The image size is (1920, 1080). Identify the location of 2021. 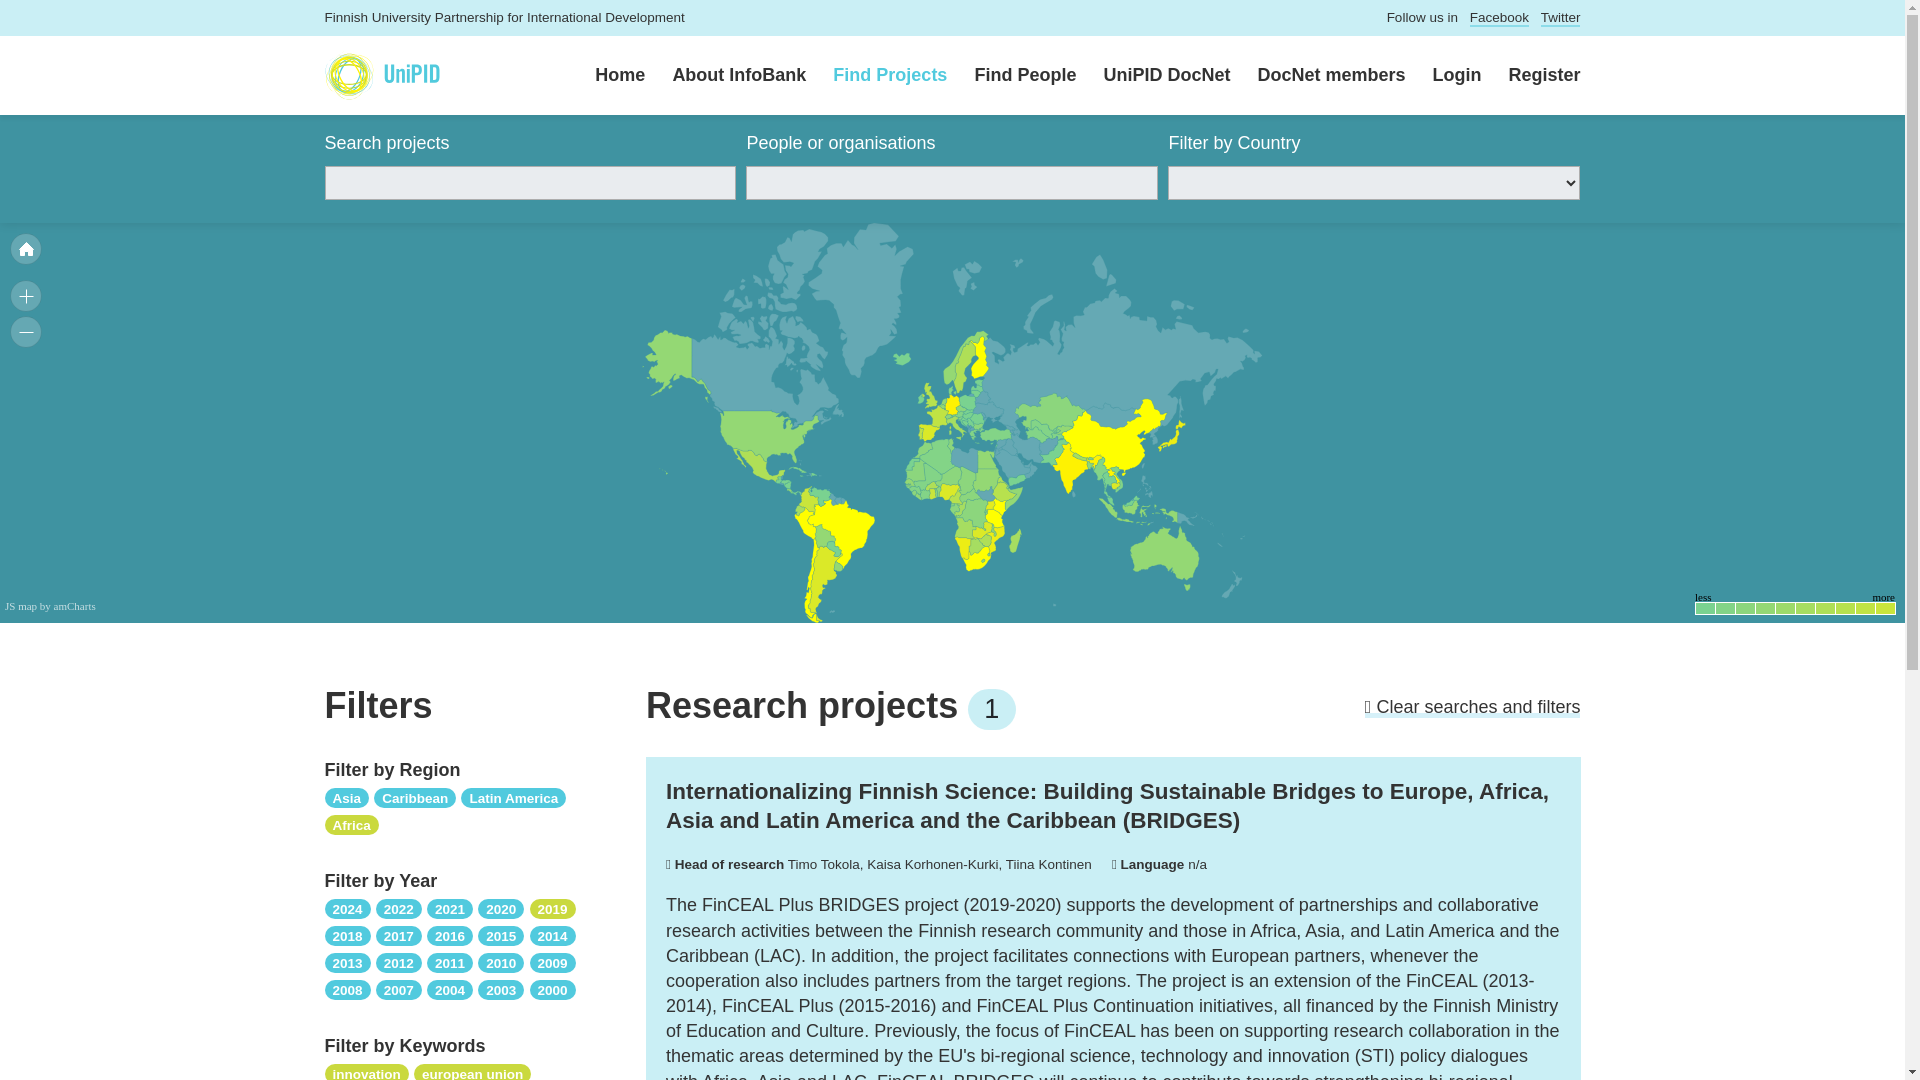
(449, 908).